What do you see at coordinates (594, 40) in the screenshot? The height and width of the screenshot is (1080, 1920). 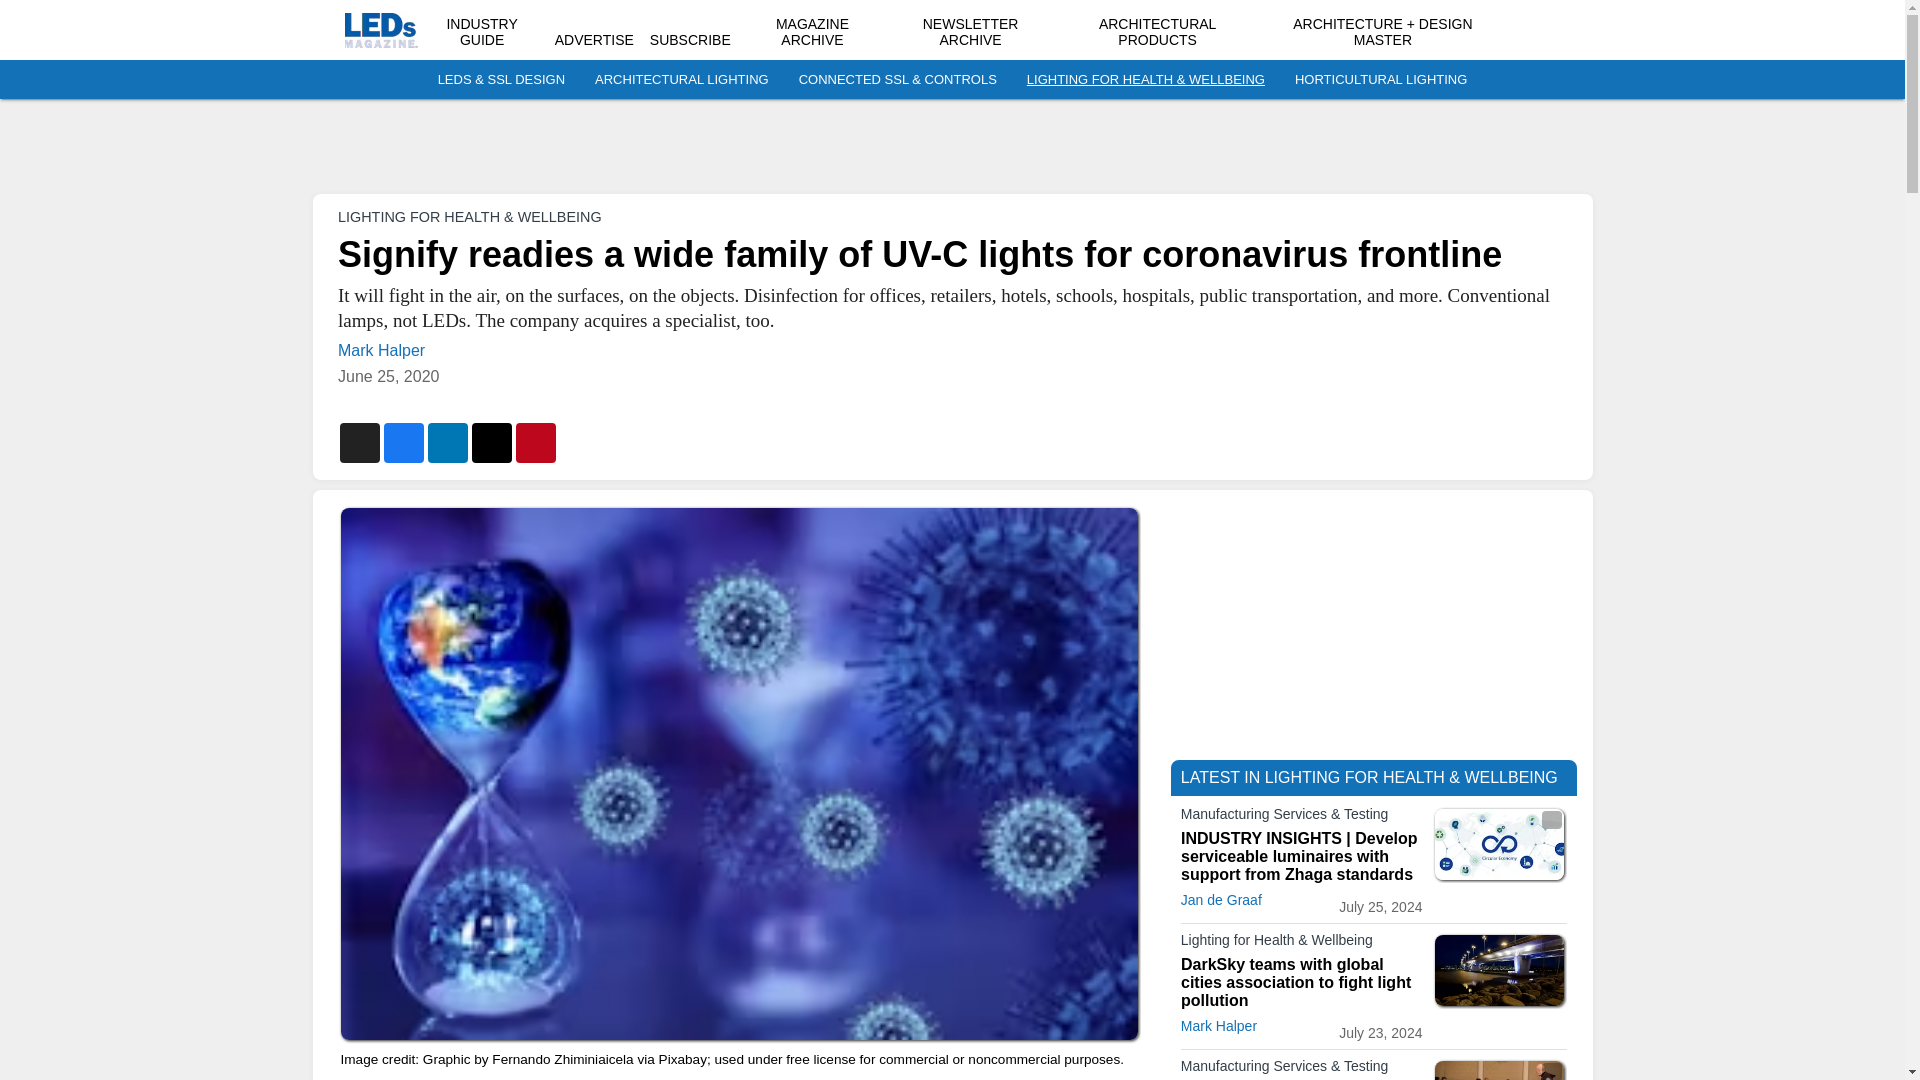 I see `ADVERTISE` at bounding box center [594, 40].